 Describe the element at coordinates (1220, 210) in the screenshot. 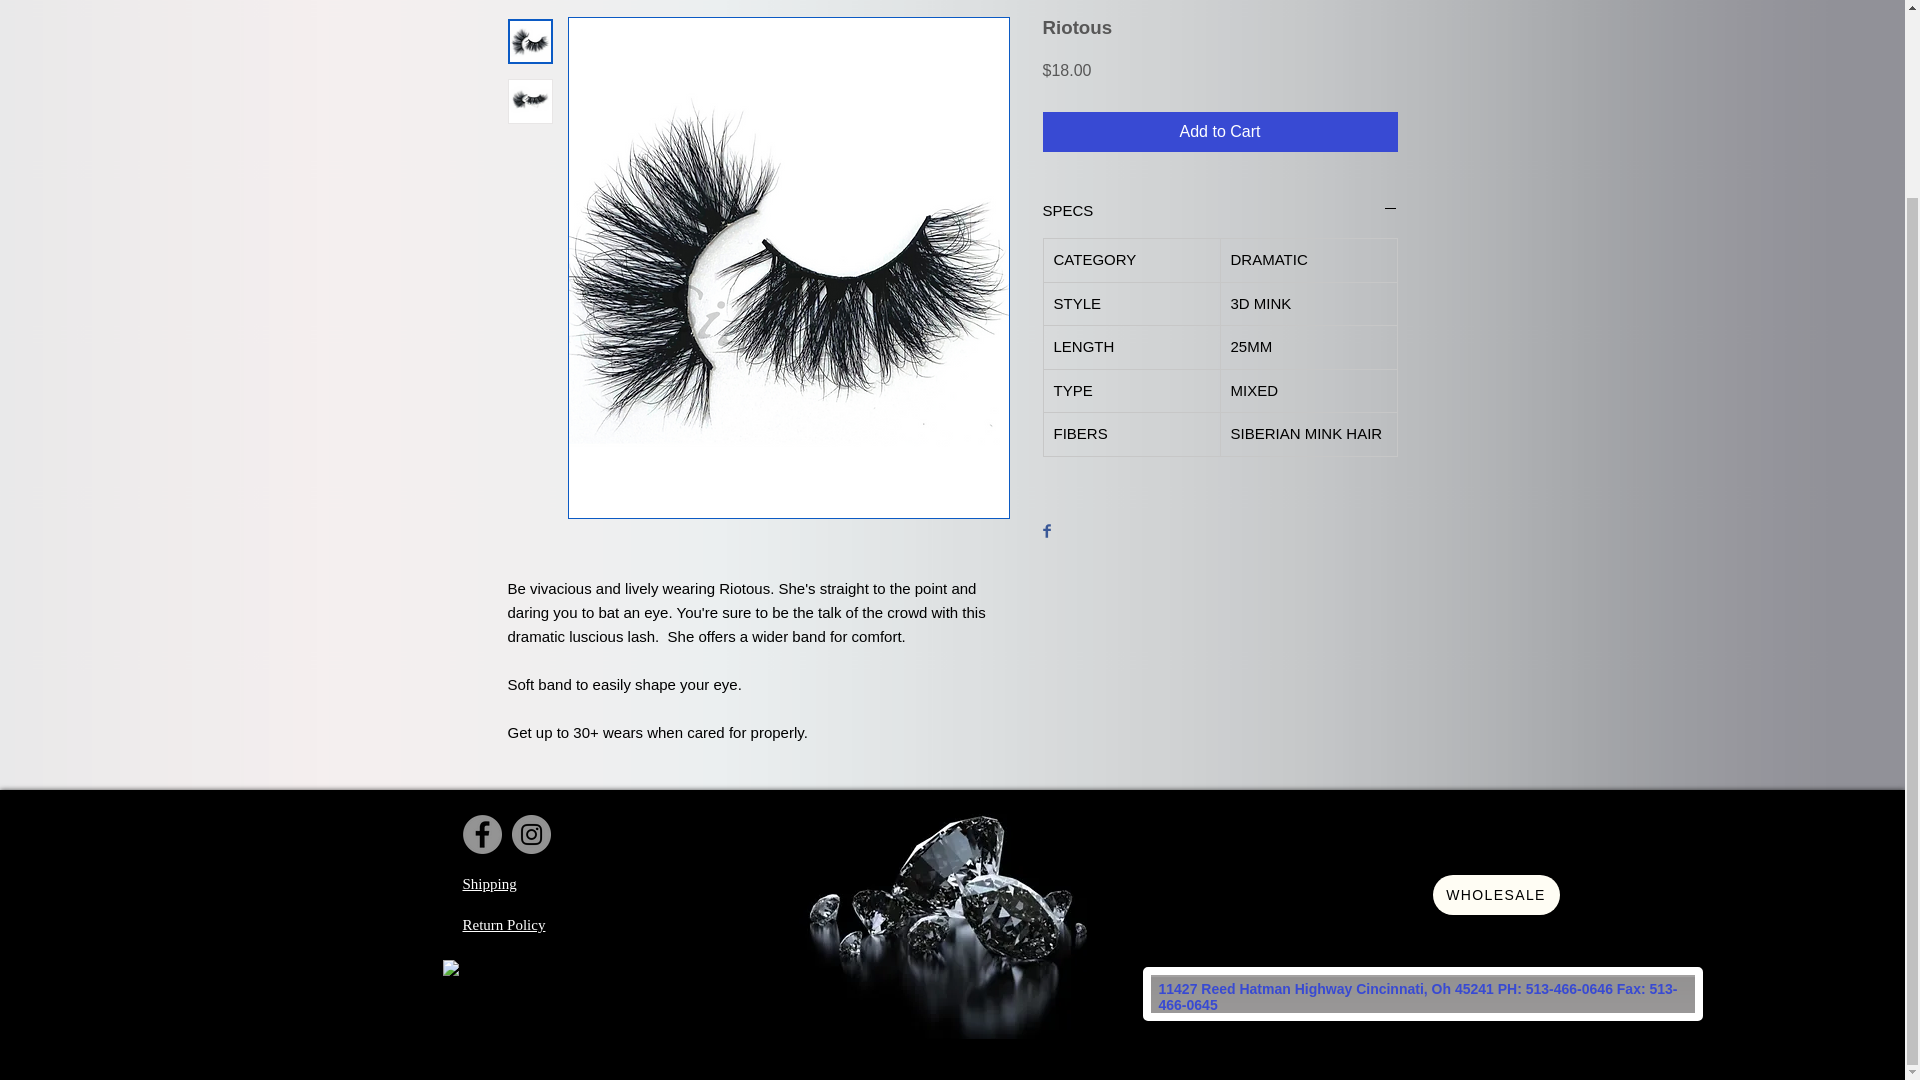

I see `SPECS` at that location.